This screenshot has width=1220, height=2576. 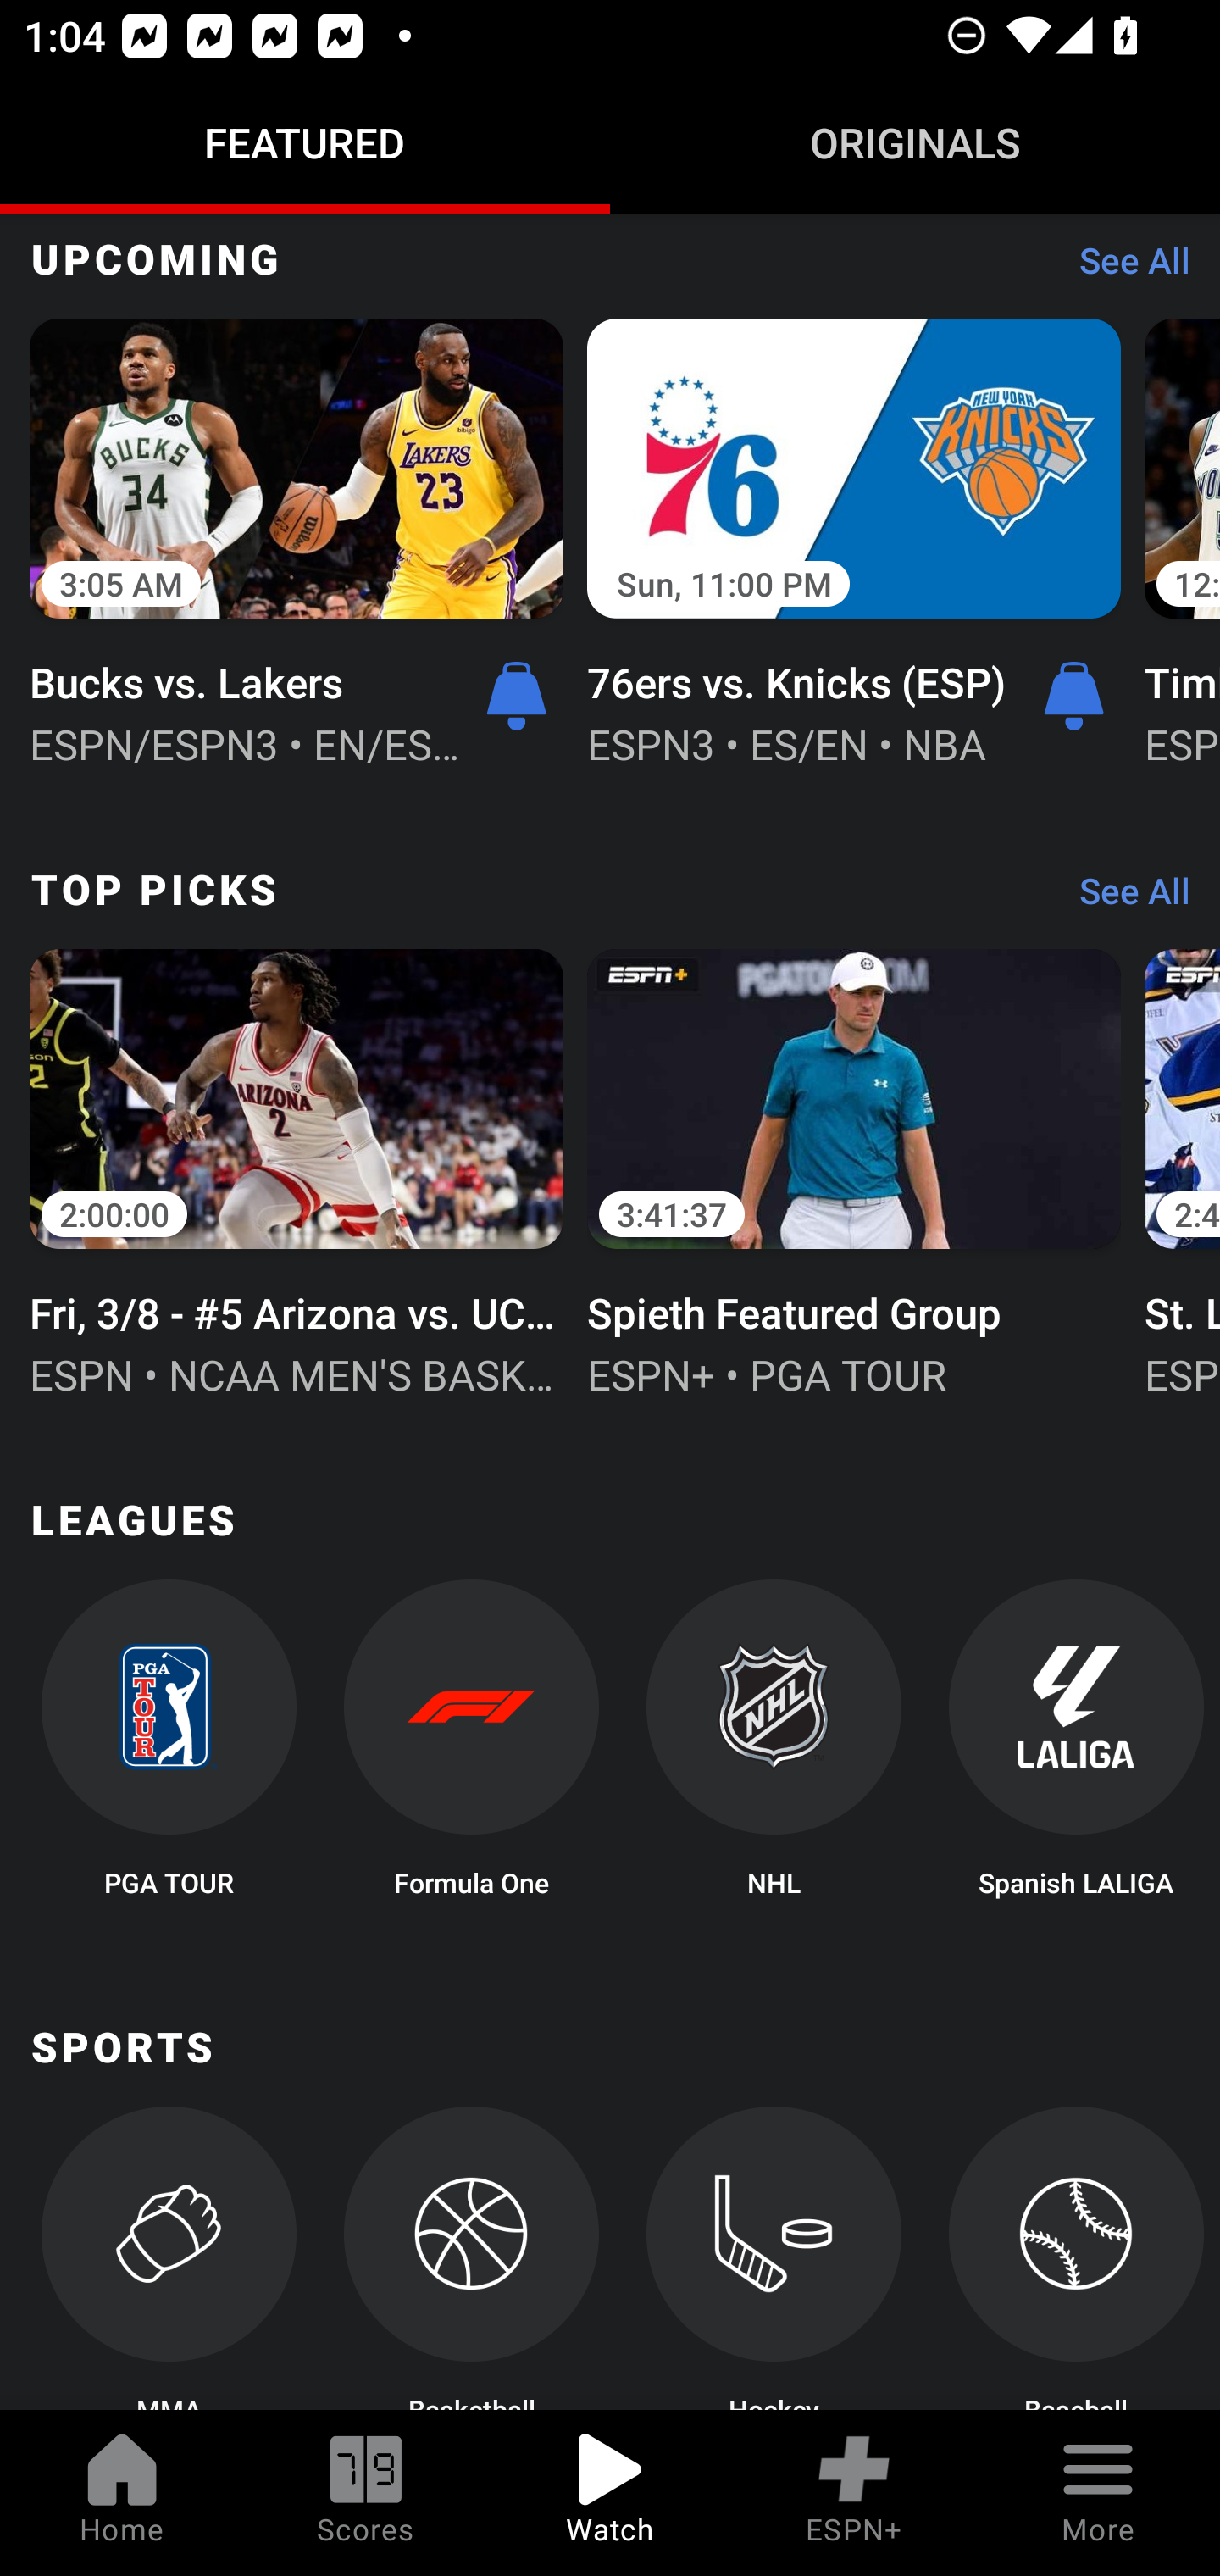 I want to click on See All, so click(x=1123, y=898).